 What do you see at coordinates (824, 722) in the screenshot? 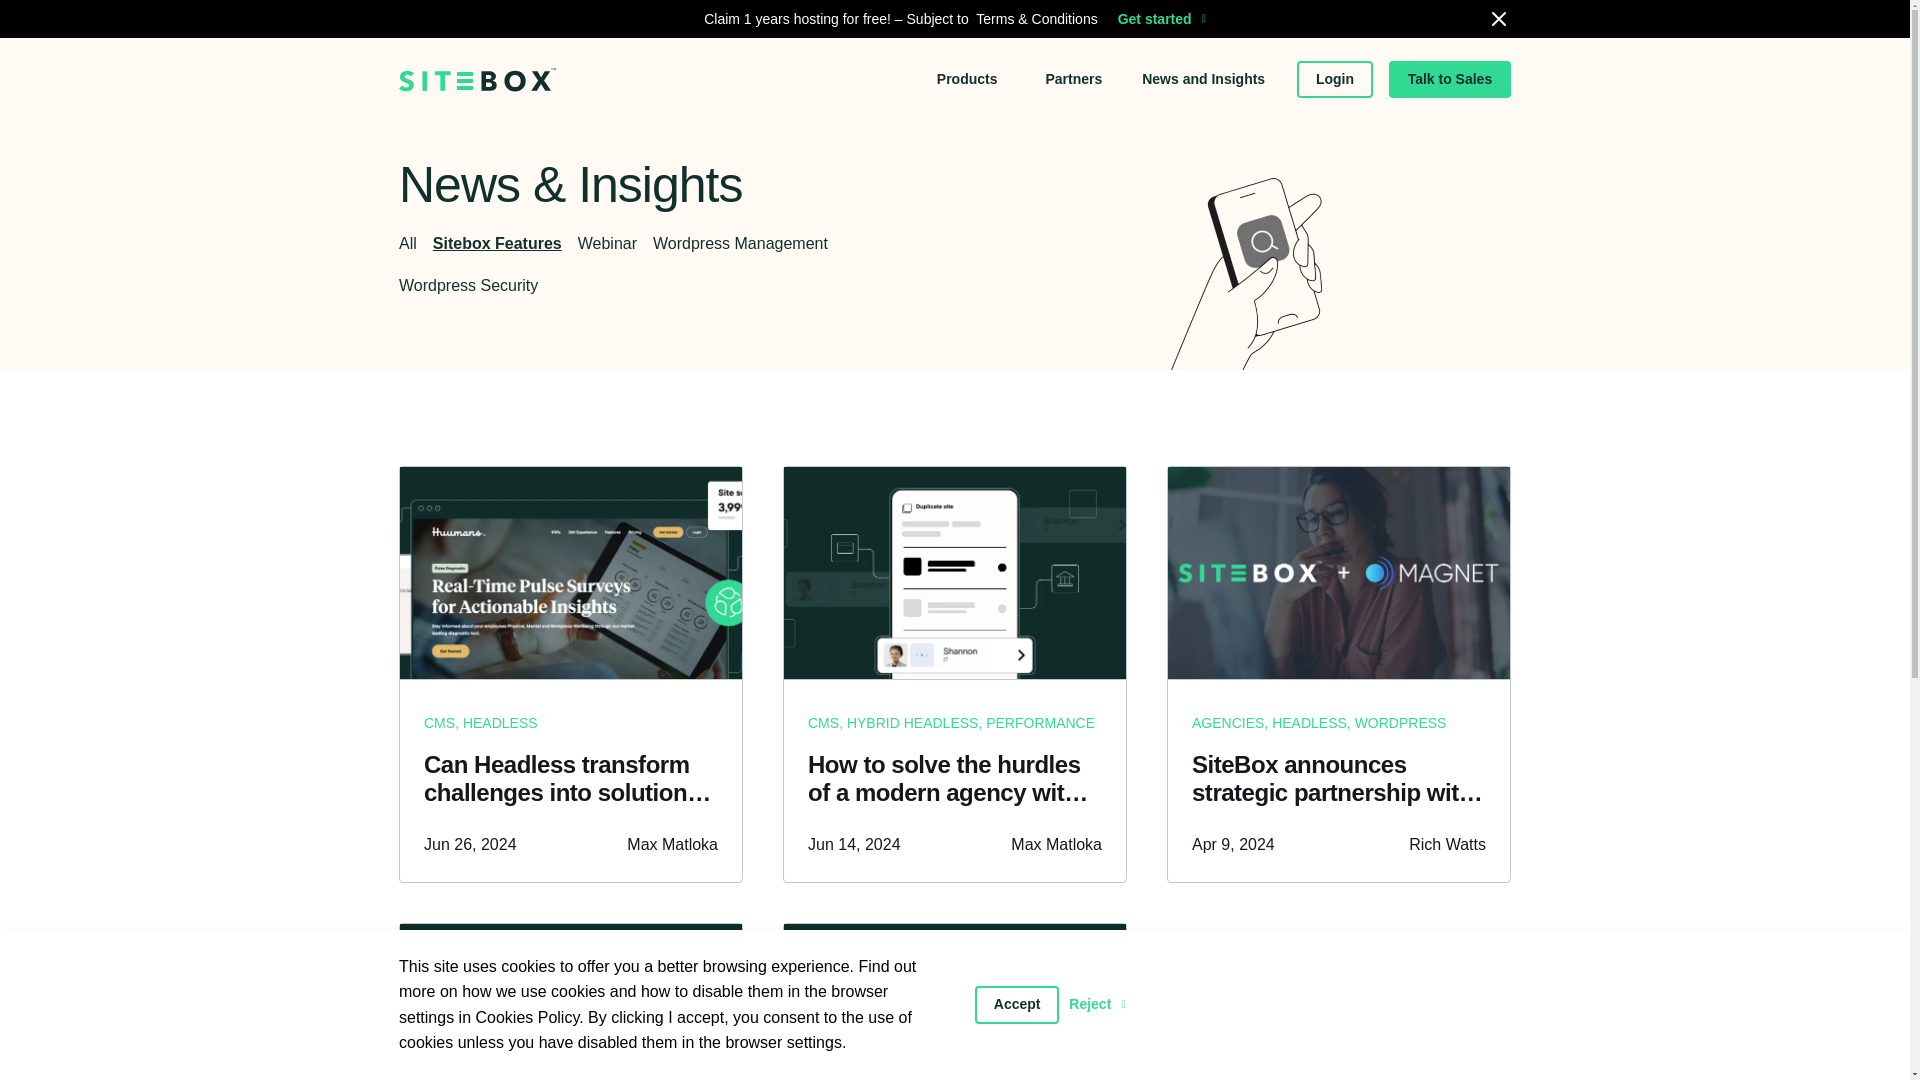
I see `CMS` at bounding box center [824, 722].